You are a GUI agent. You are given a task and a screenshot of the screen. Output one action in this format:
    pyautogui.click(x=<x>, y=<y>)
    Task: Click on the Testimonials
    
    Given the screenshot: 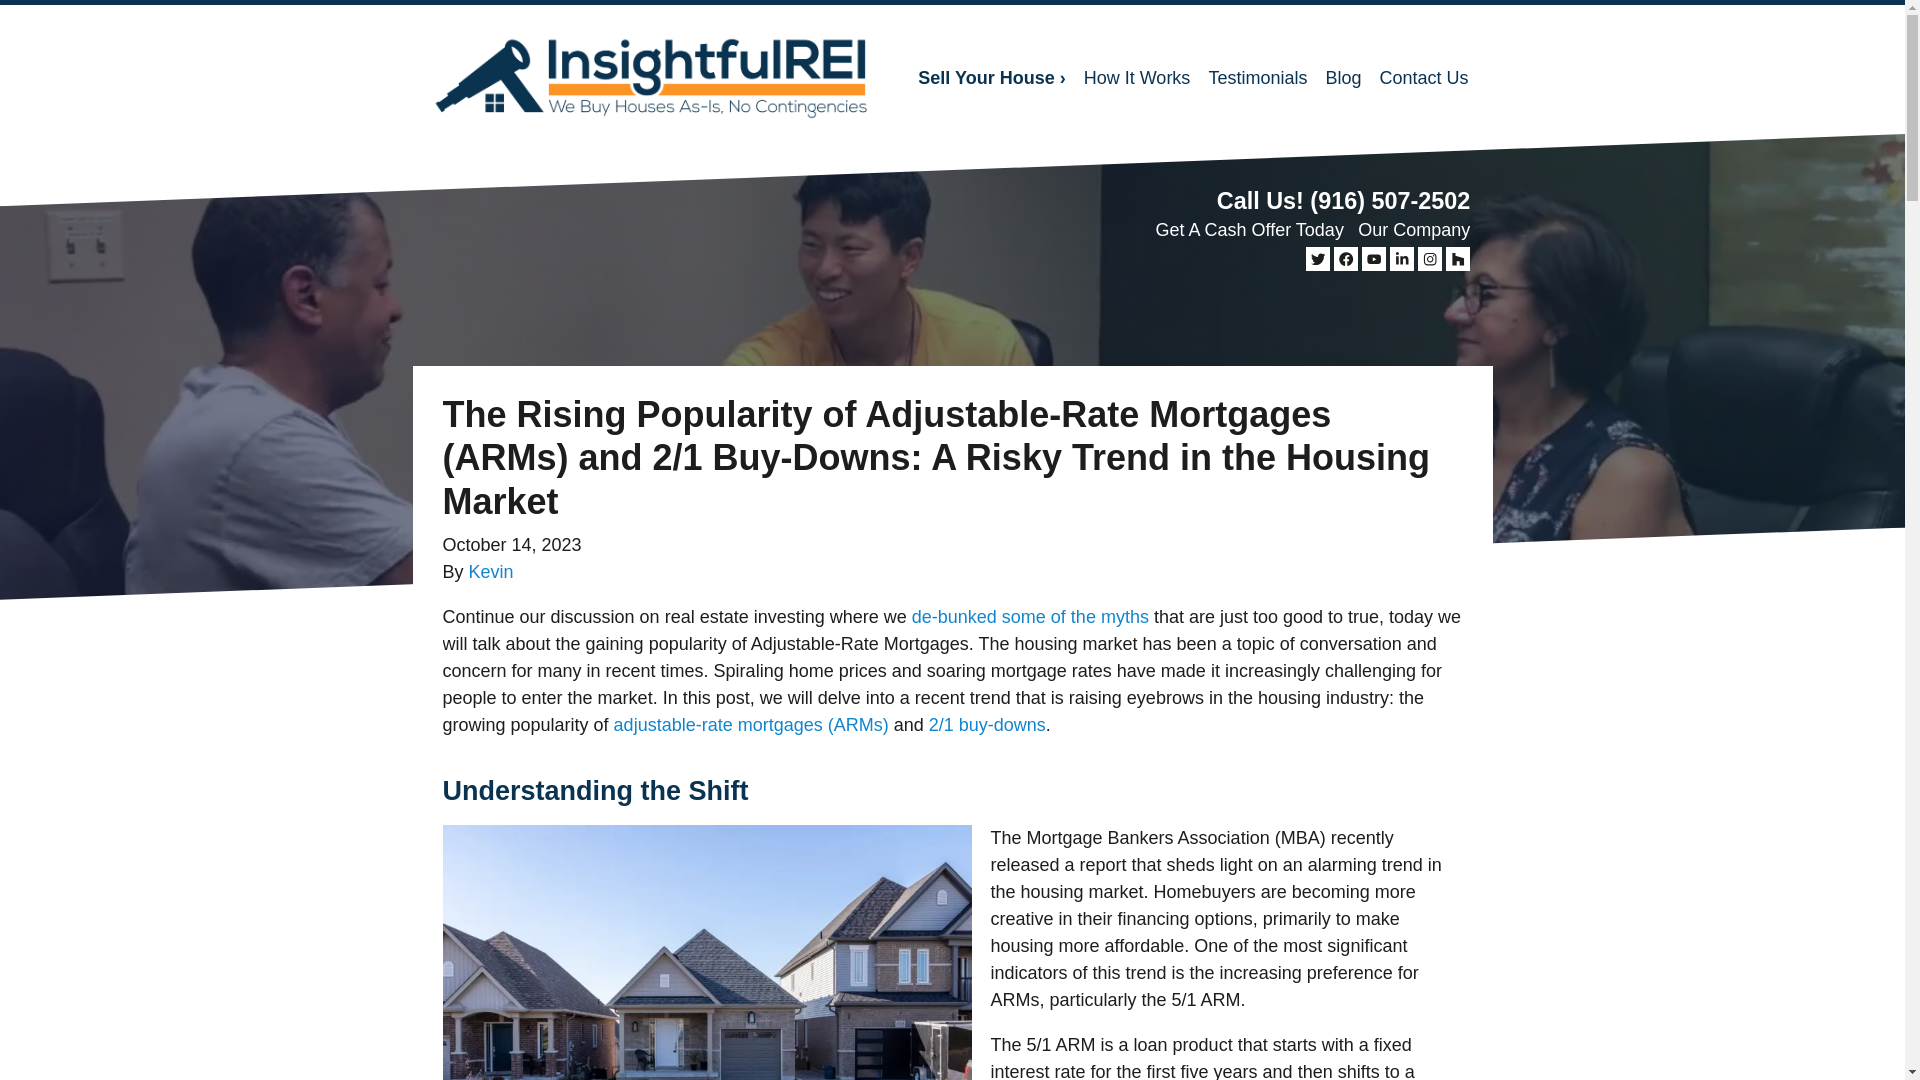 What is the action you would take?
    pyautogui.click(x=1256, y=78)
    